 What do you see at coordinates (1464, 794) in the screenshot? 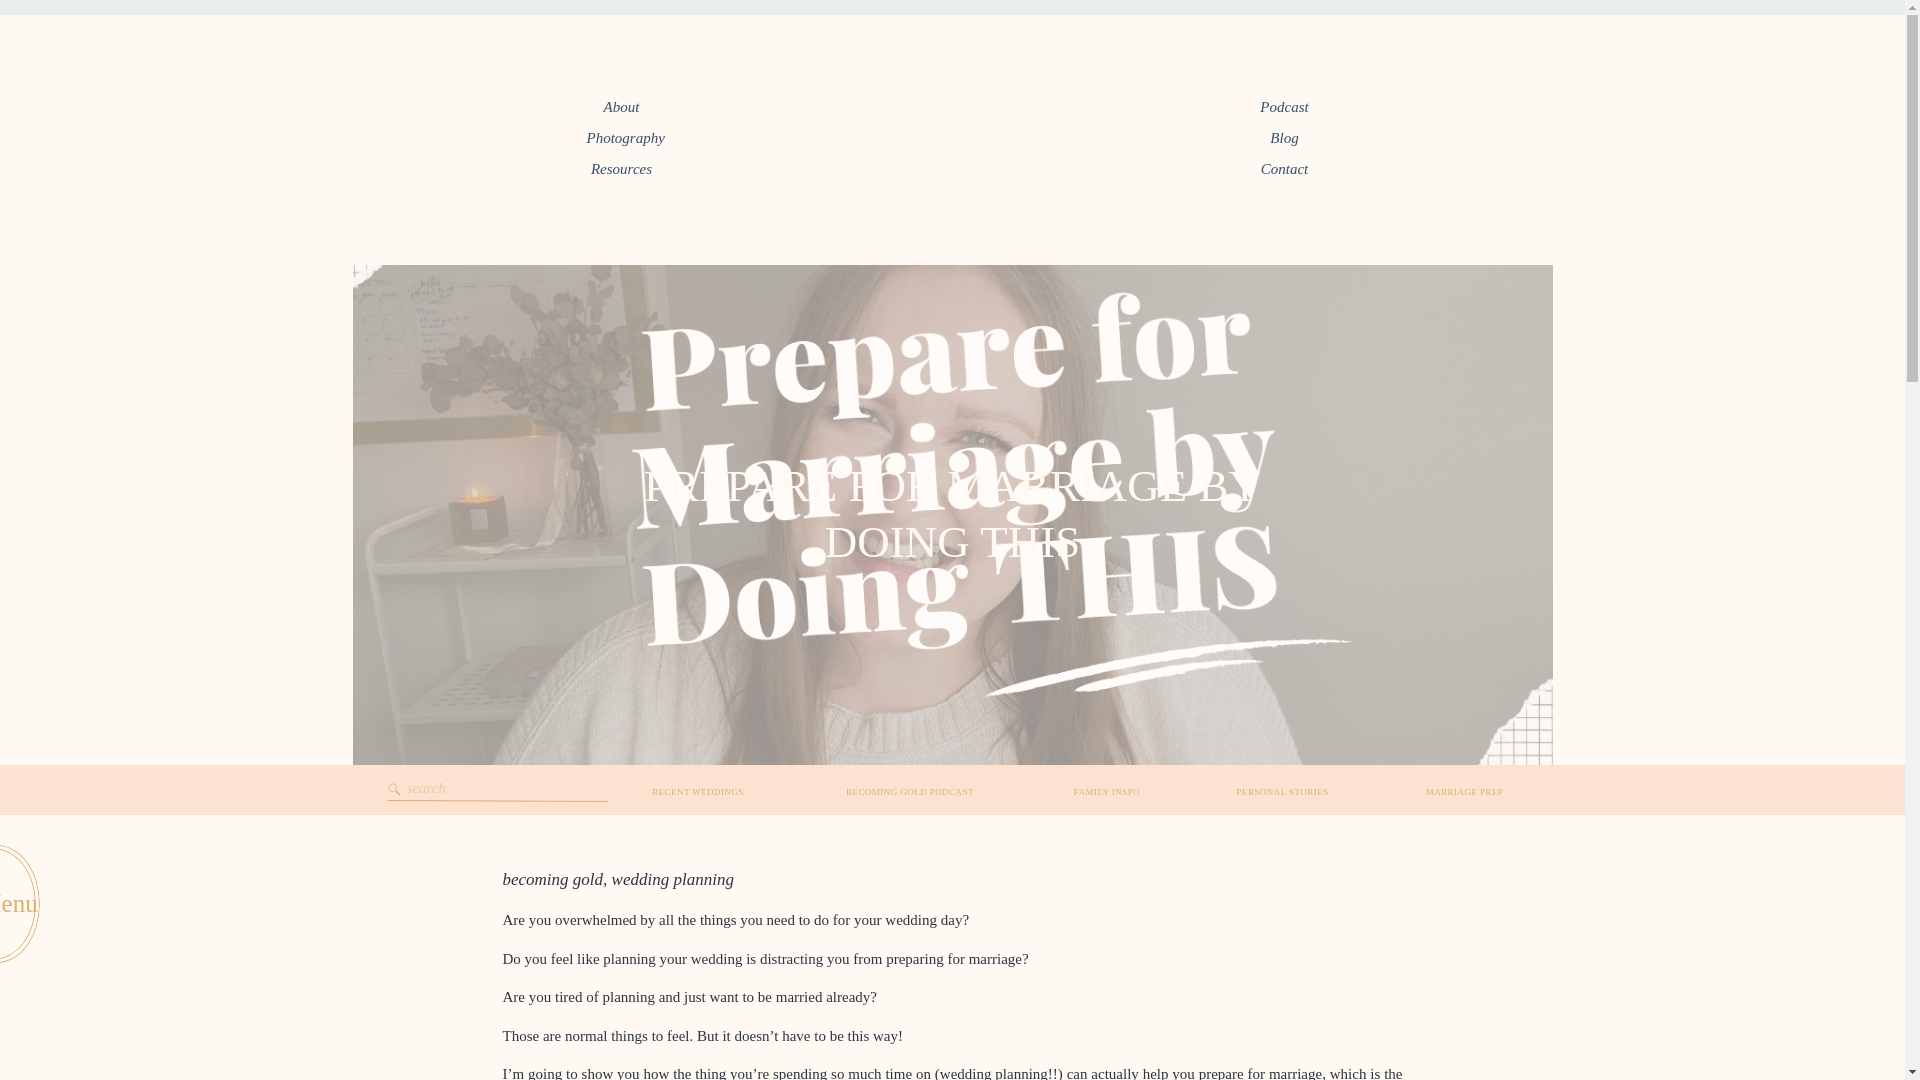
I see `MARRIAGE PREP` at bounding box center [1464, 794].